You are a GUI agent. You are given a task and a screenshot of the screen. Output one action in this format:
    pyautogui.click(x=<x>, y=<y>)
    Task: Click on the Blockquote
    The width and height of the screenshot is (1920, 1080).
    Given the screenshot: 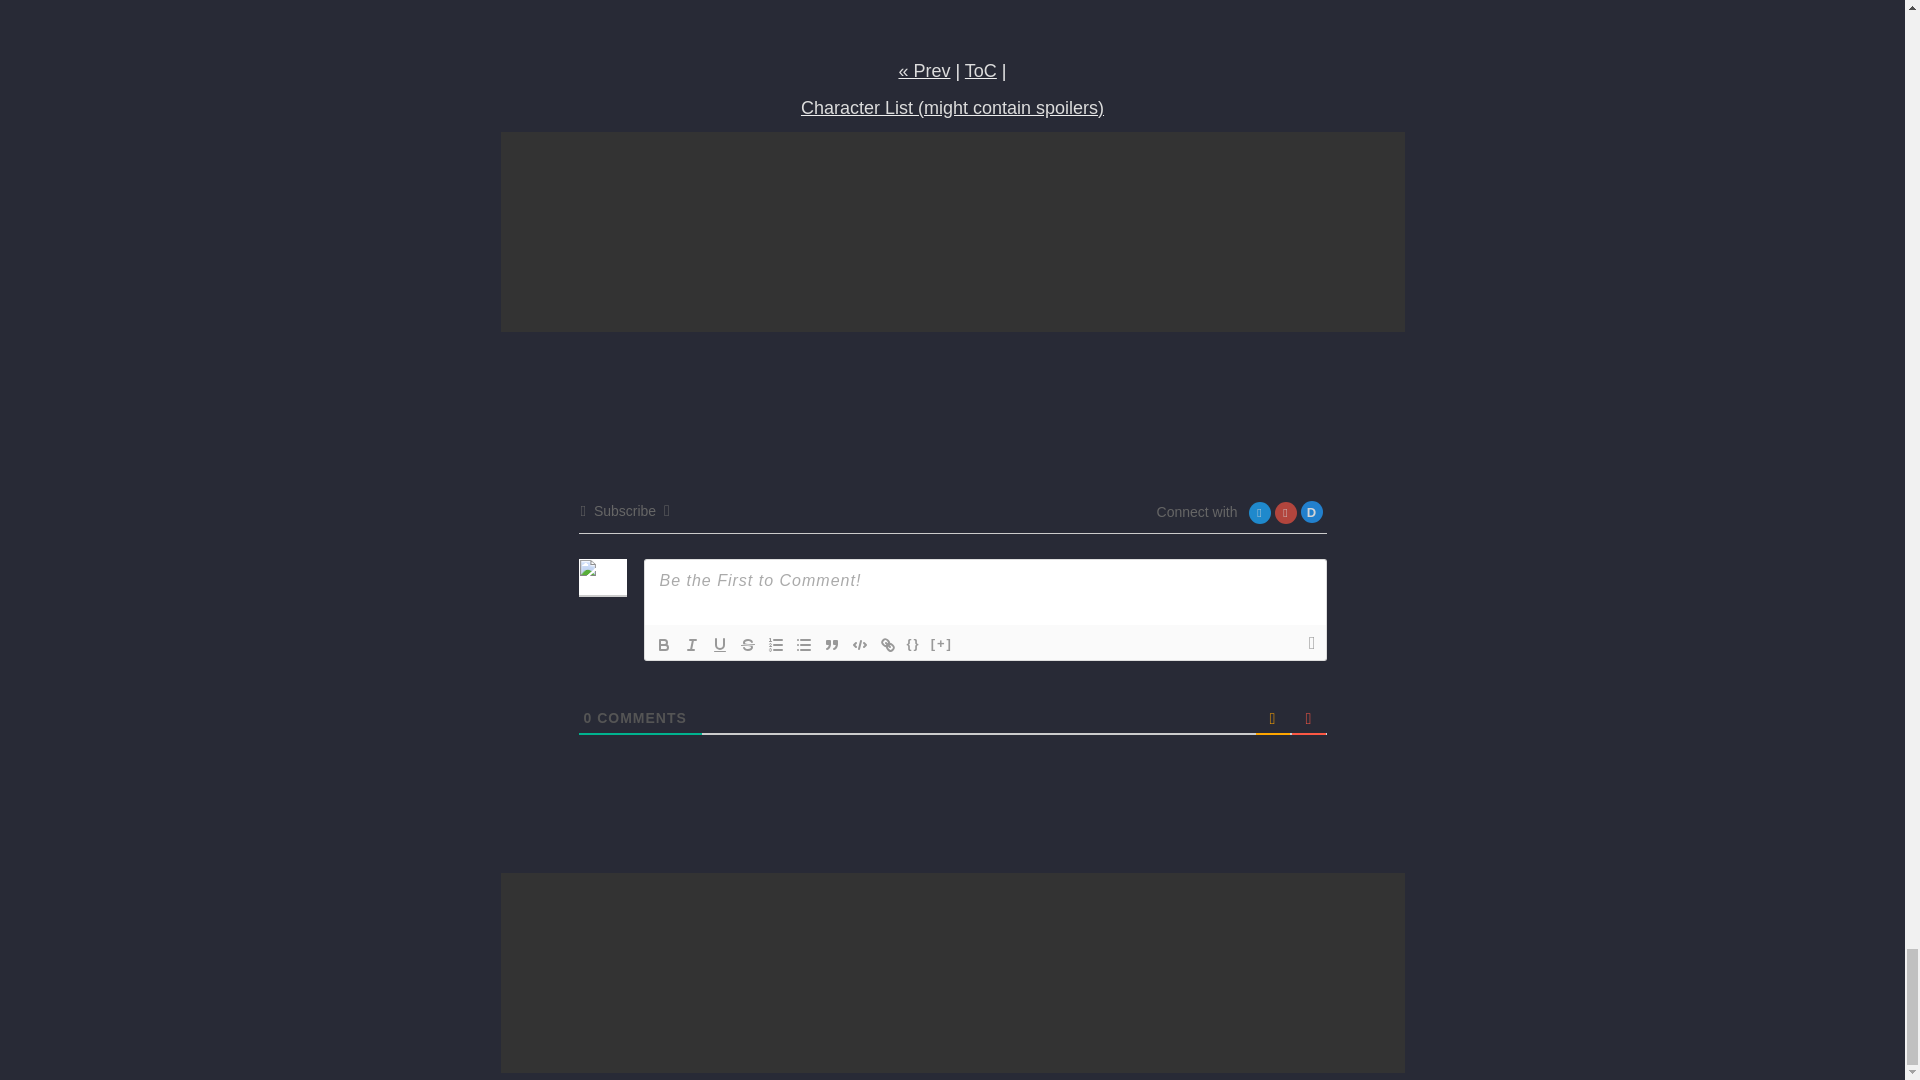 What is the action you would take?
    pyautogui.click(x=832, y=644)
    